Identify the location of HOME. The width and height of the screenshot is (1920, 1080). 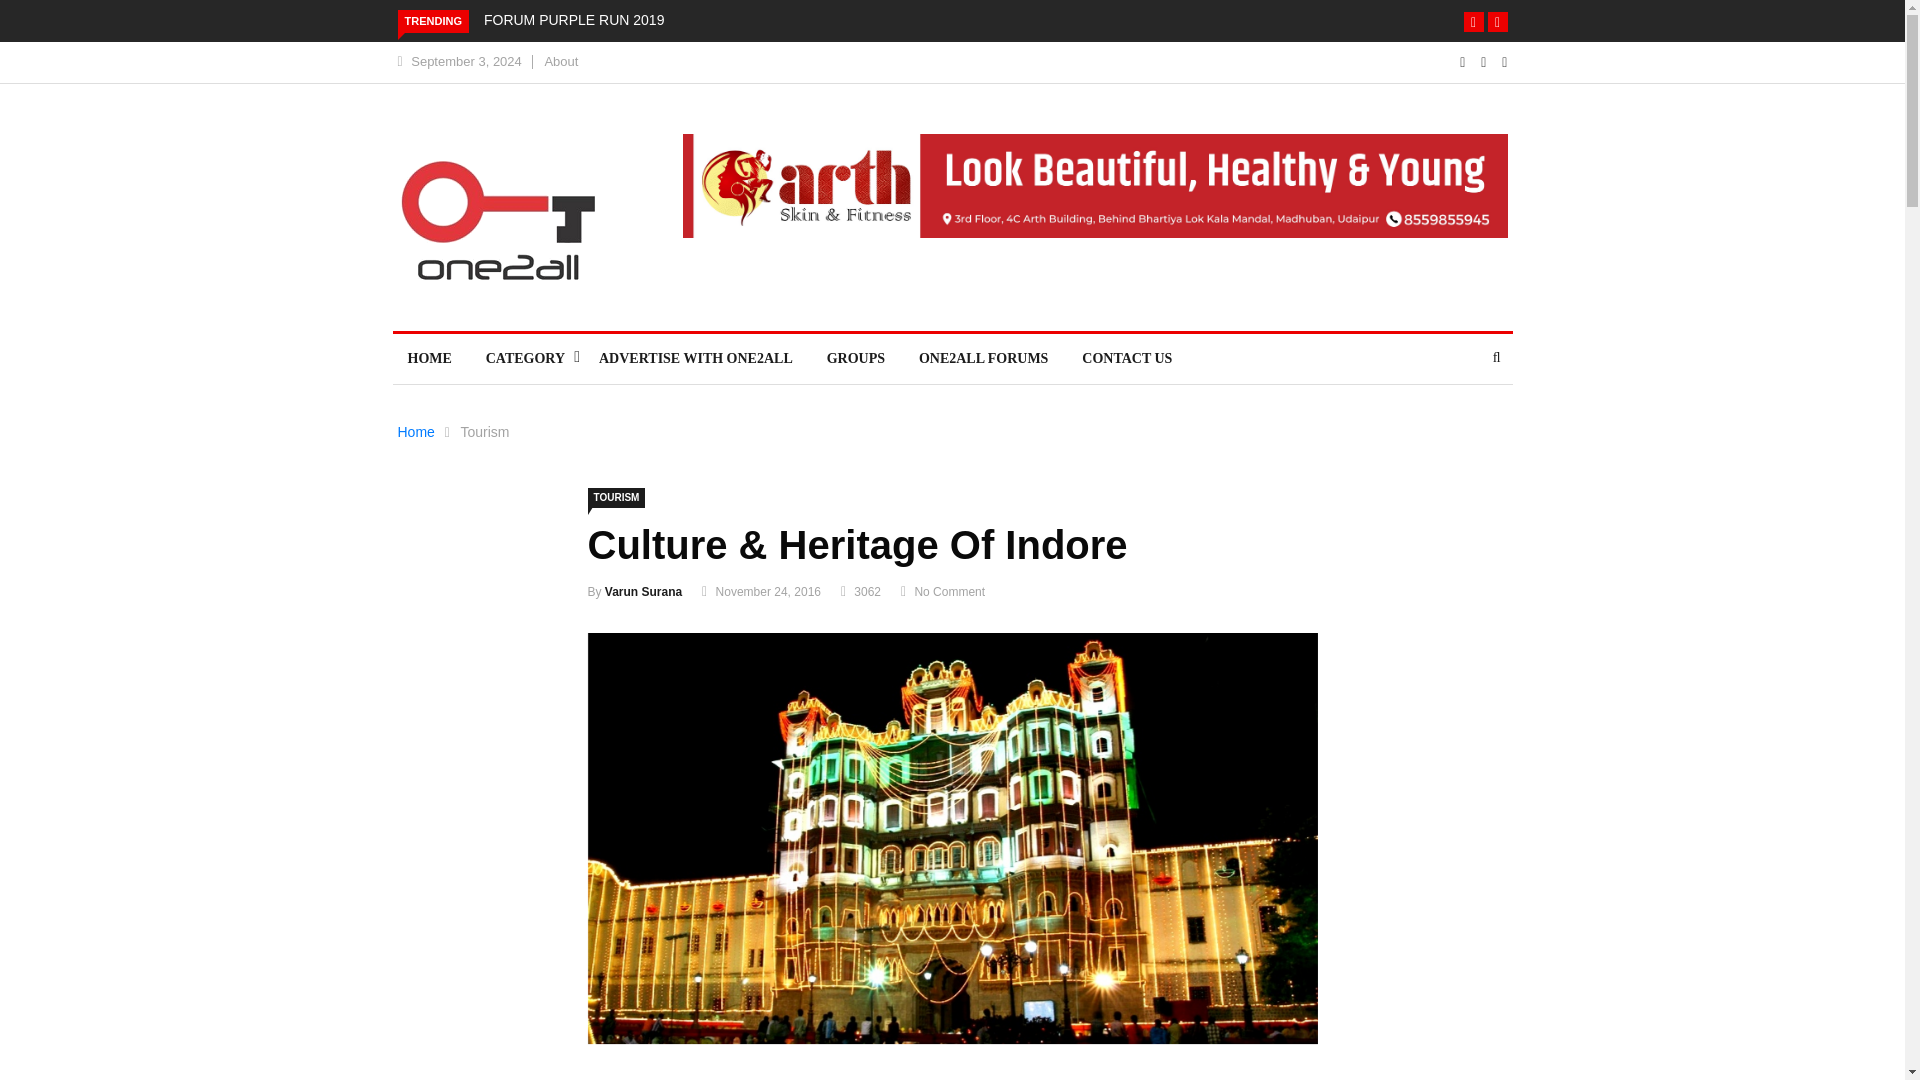
(428, 358).